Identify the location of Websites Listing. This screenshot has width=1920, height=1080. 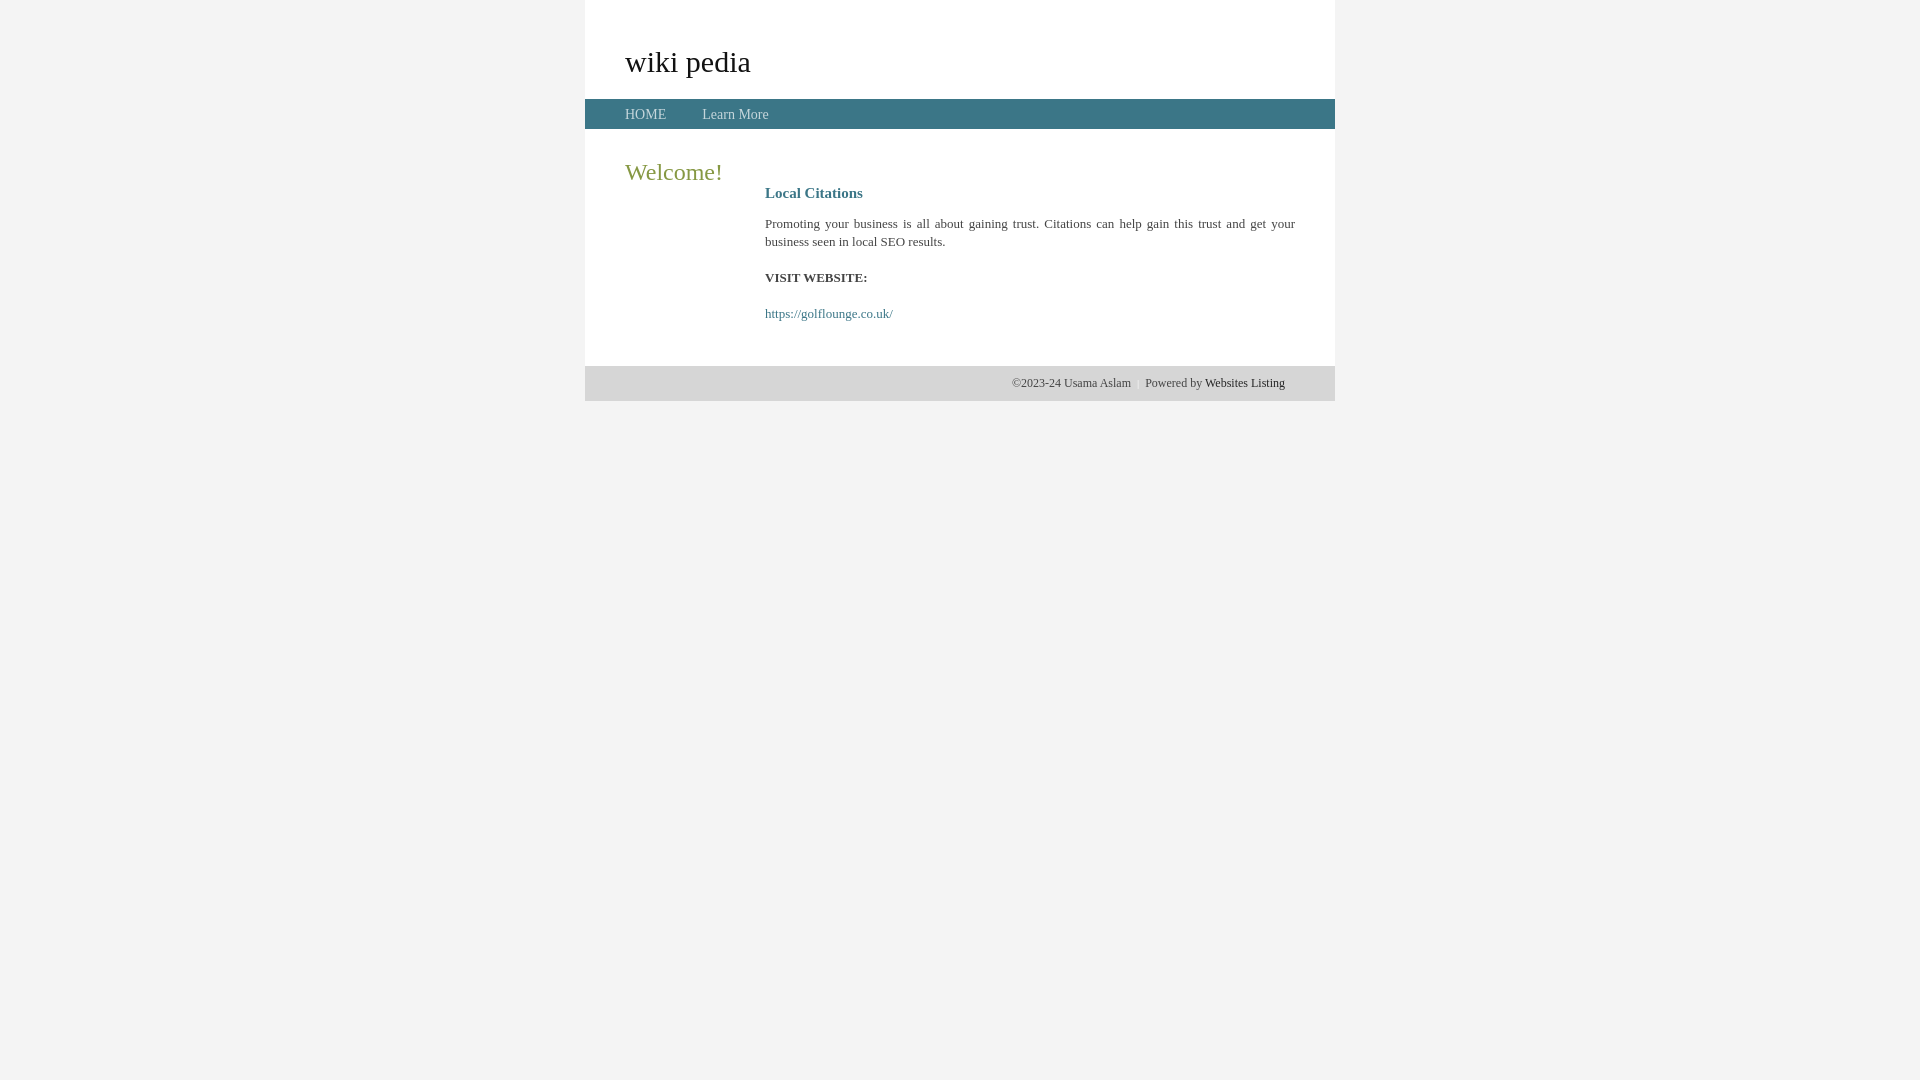
(1245, 383).